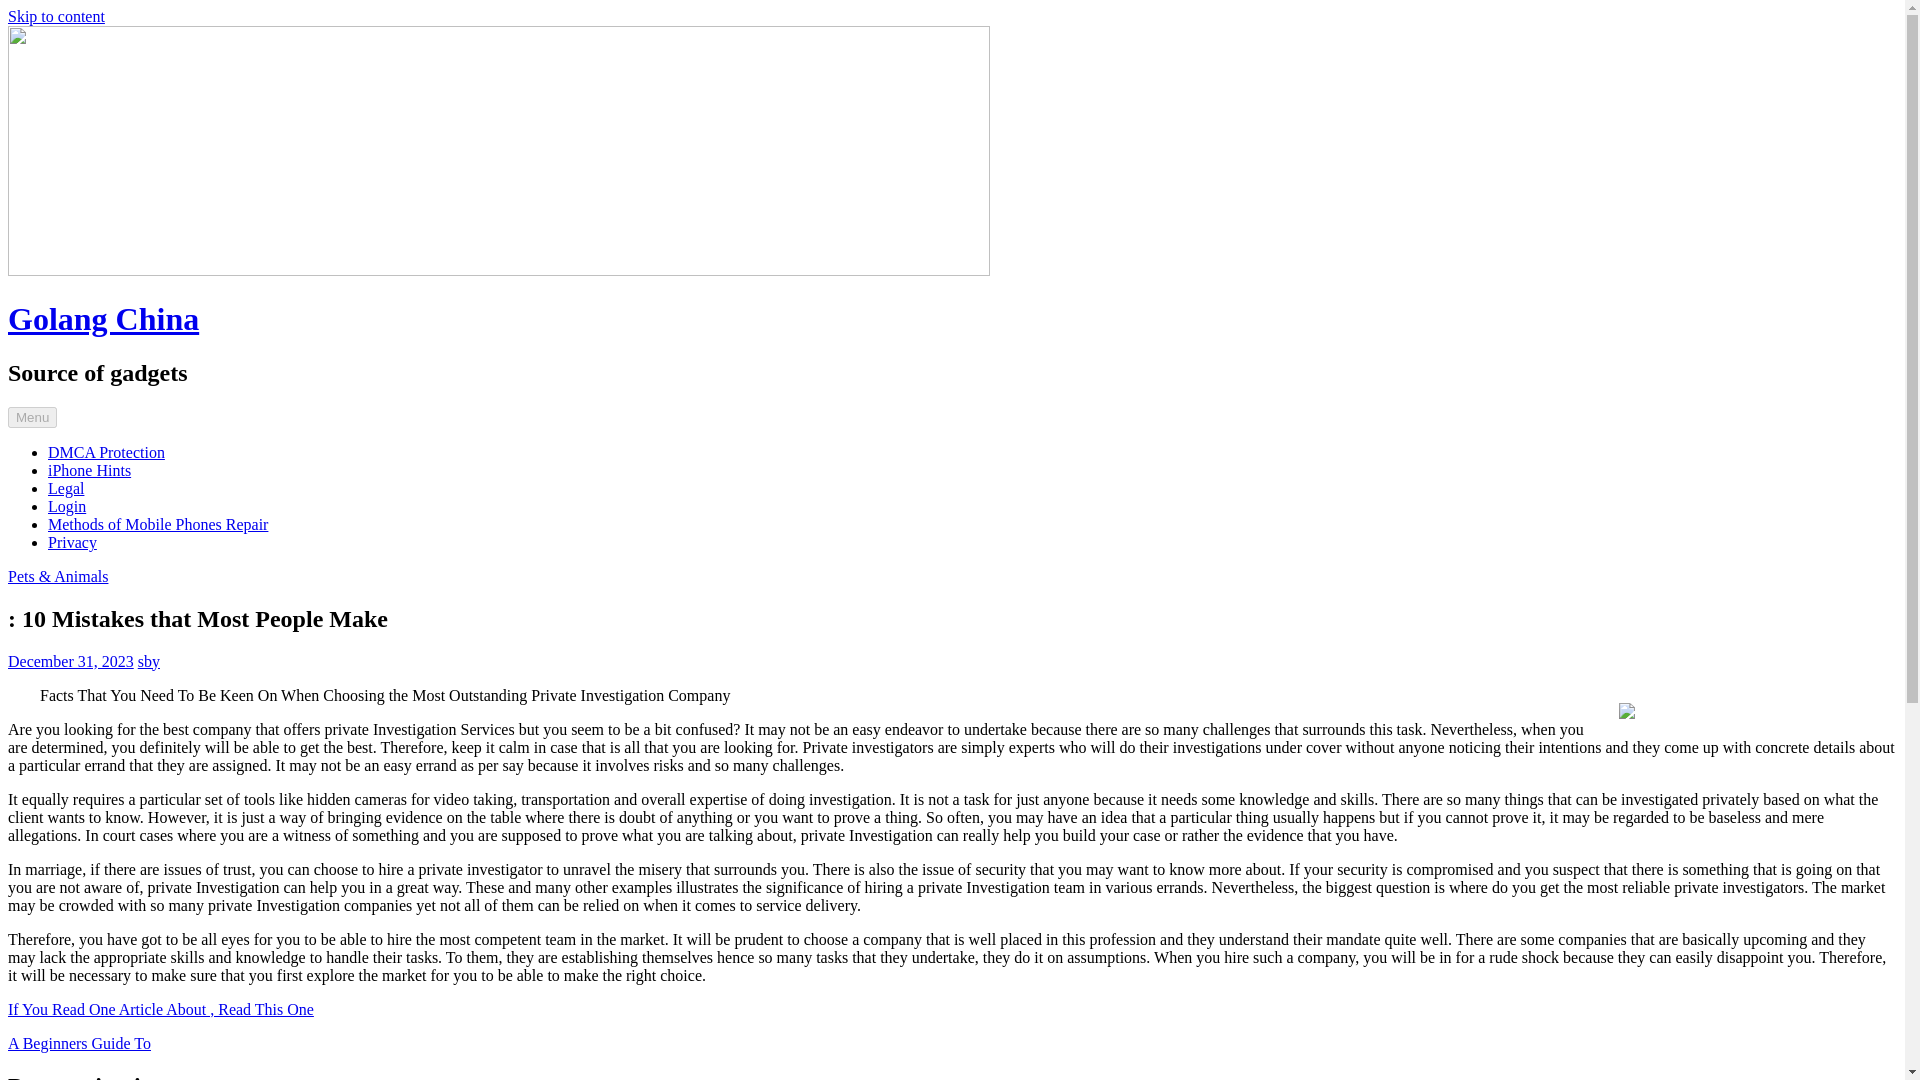 The width and height of the screenshot is (1920, 1080). What do you see at coordinates (103, 318) in the screenshot?
I see `Golang China` at bounding box center [103, 318].